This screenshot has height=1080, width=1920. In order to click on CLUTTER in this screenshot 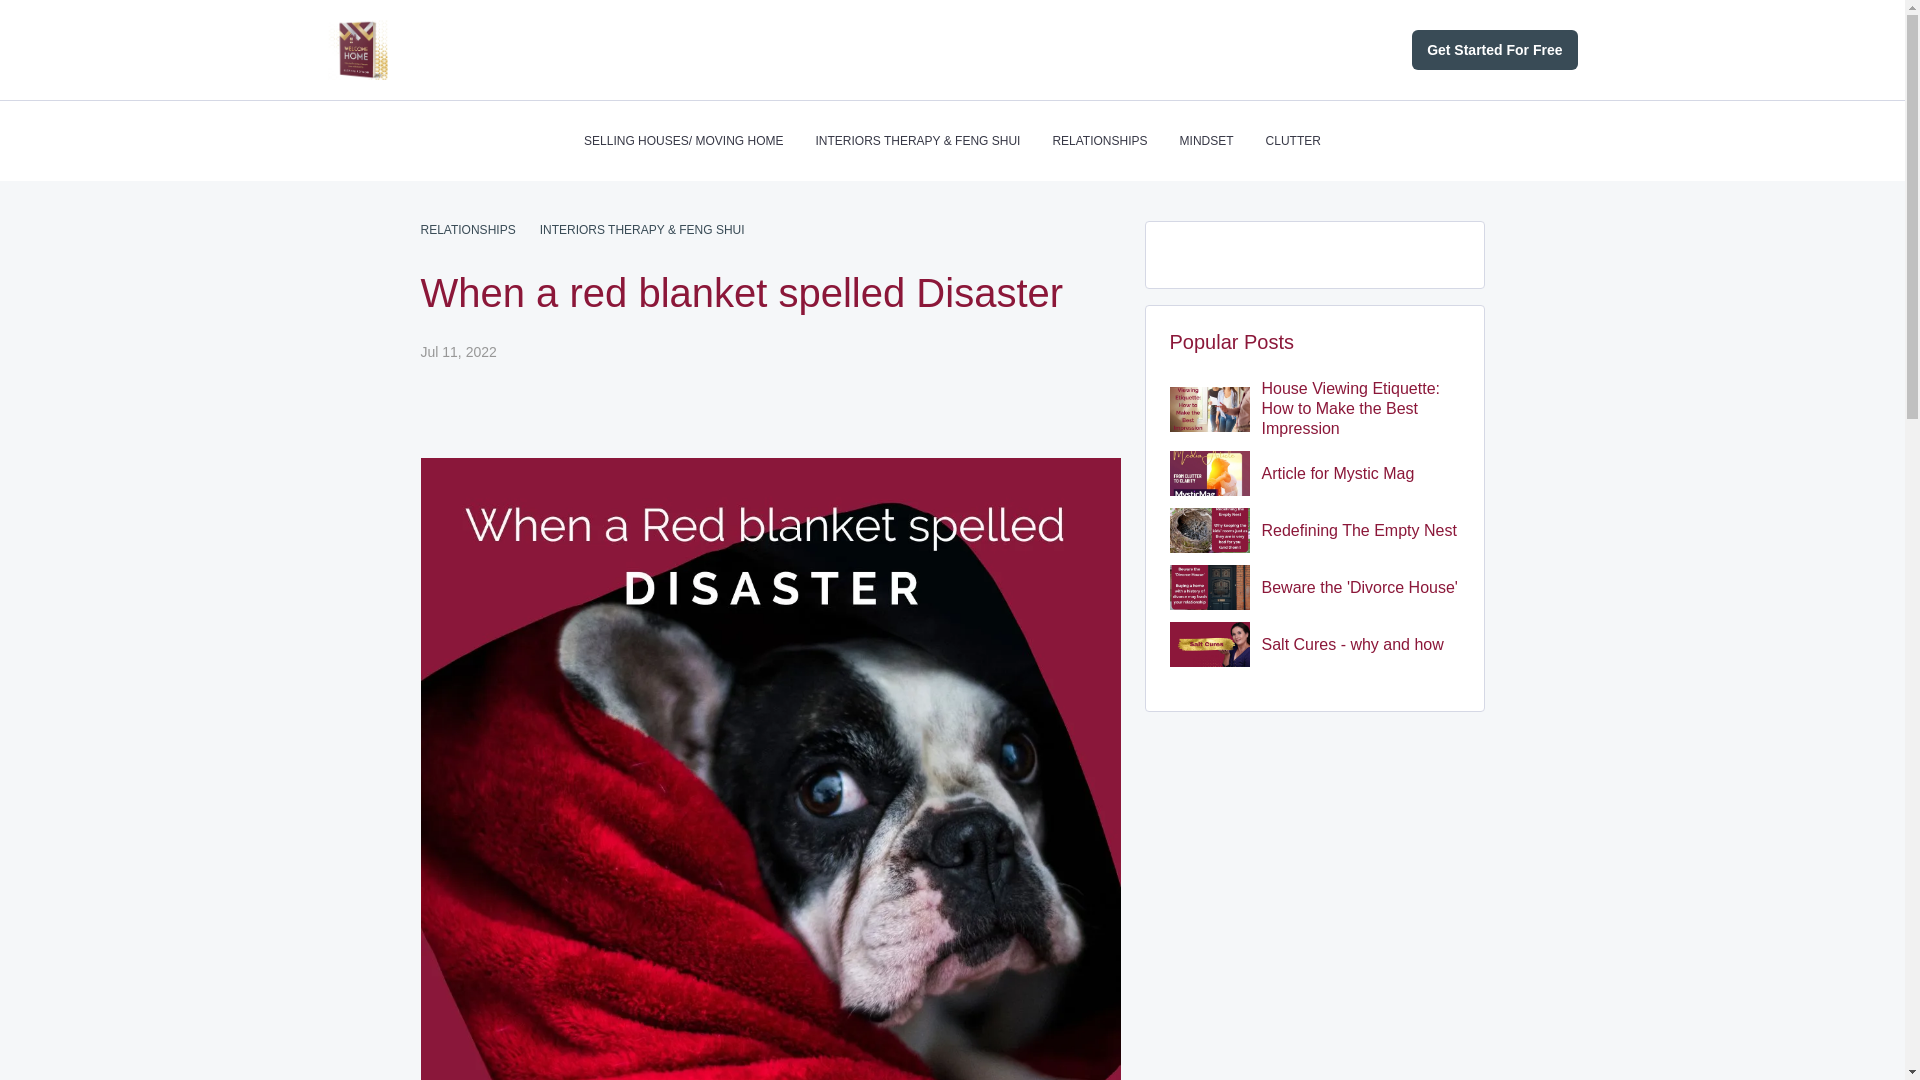, I will do `click(1292, 140)`.